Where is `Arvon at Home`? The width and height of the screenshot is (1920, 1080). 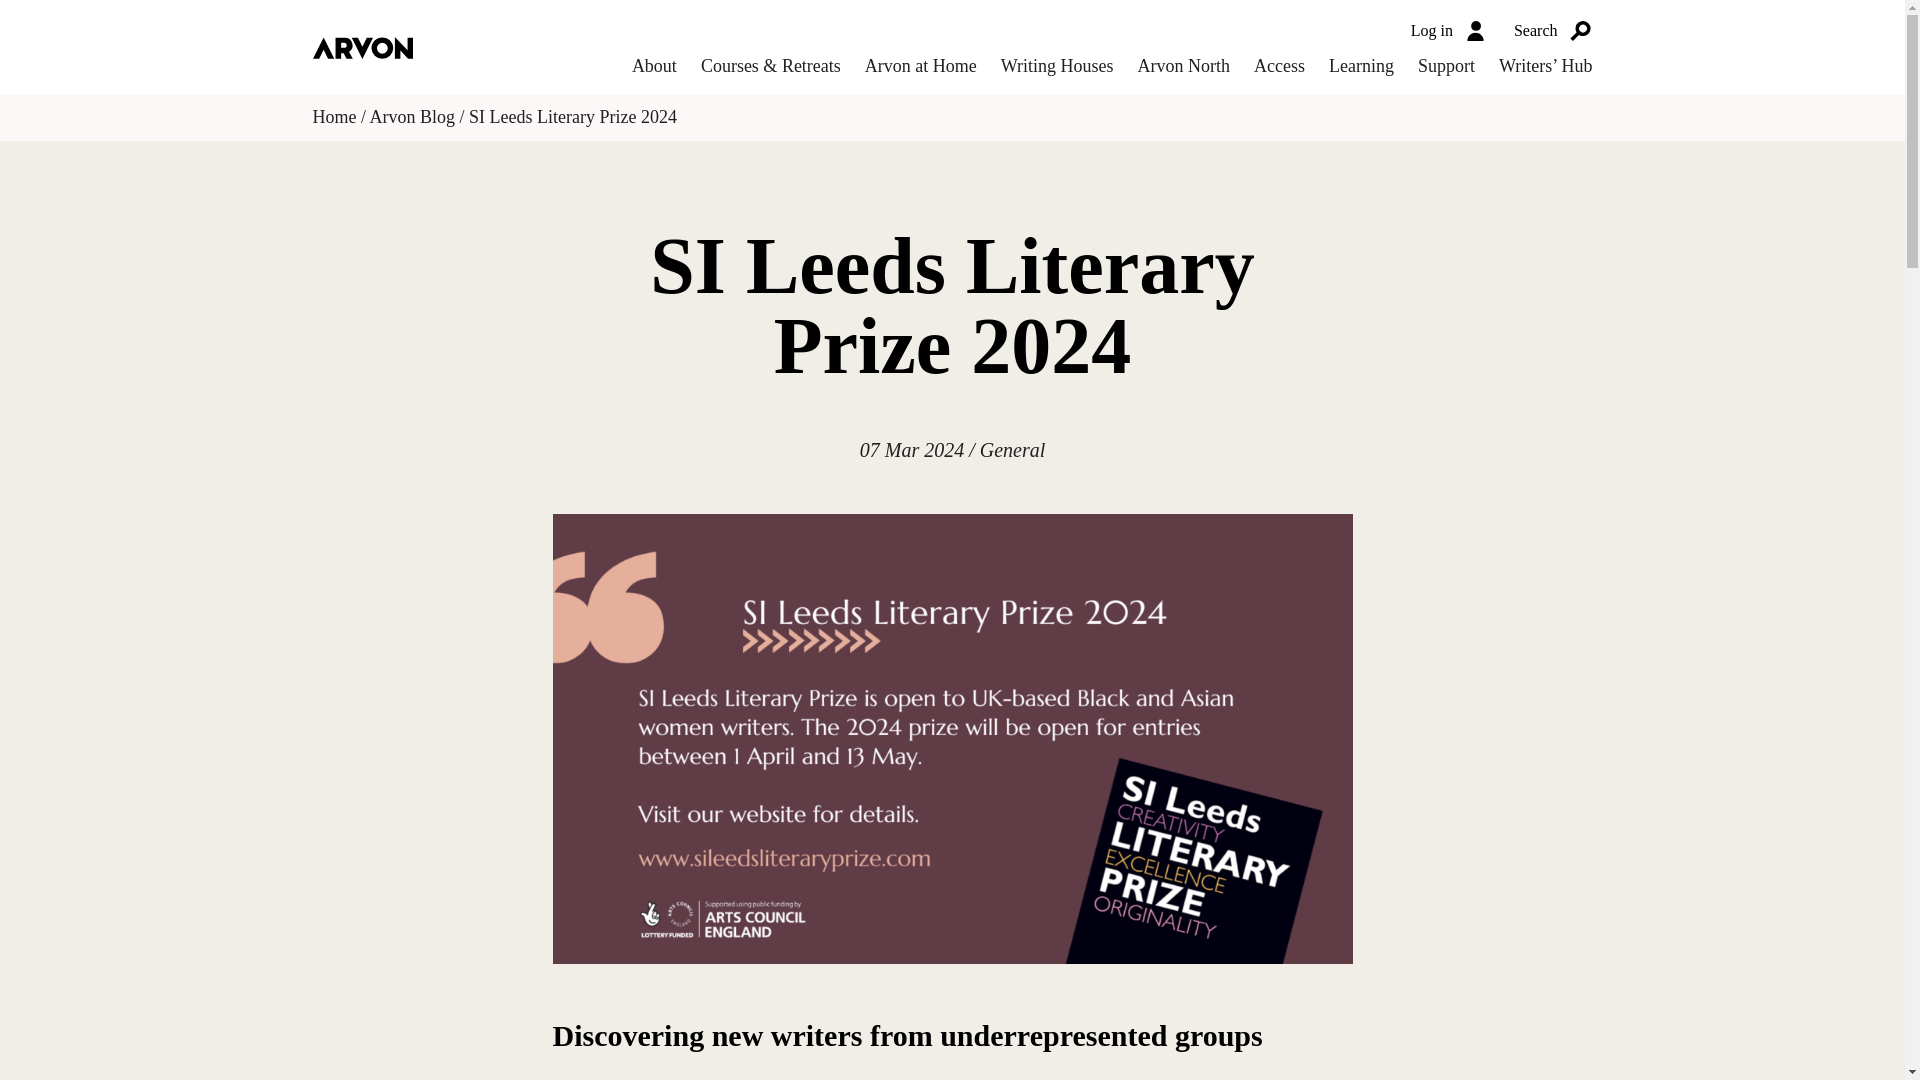 Arvon at Home is located at coordinates (921, 66).